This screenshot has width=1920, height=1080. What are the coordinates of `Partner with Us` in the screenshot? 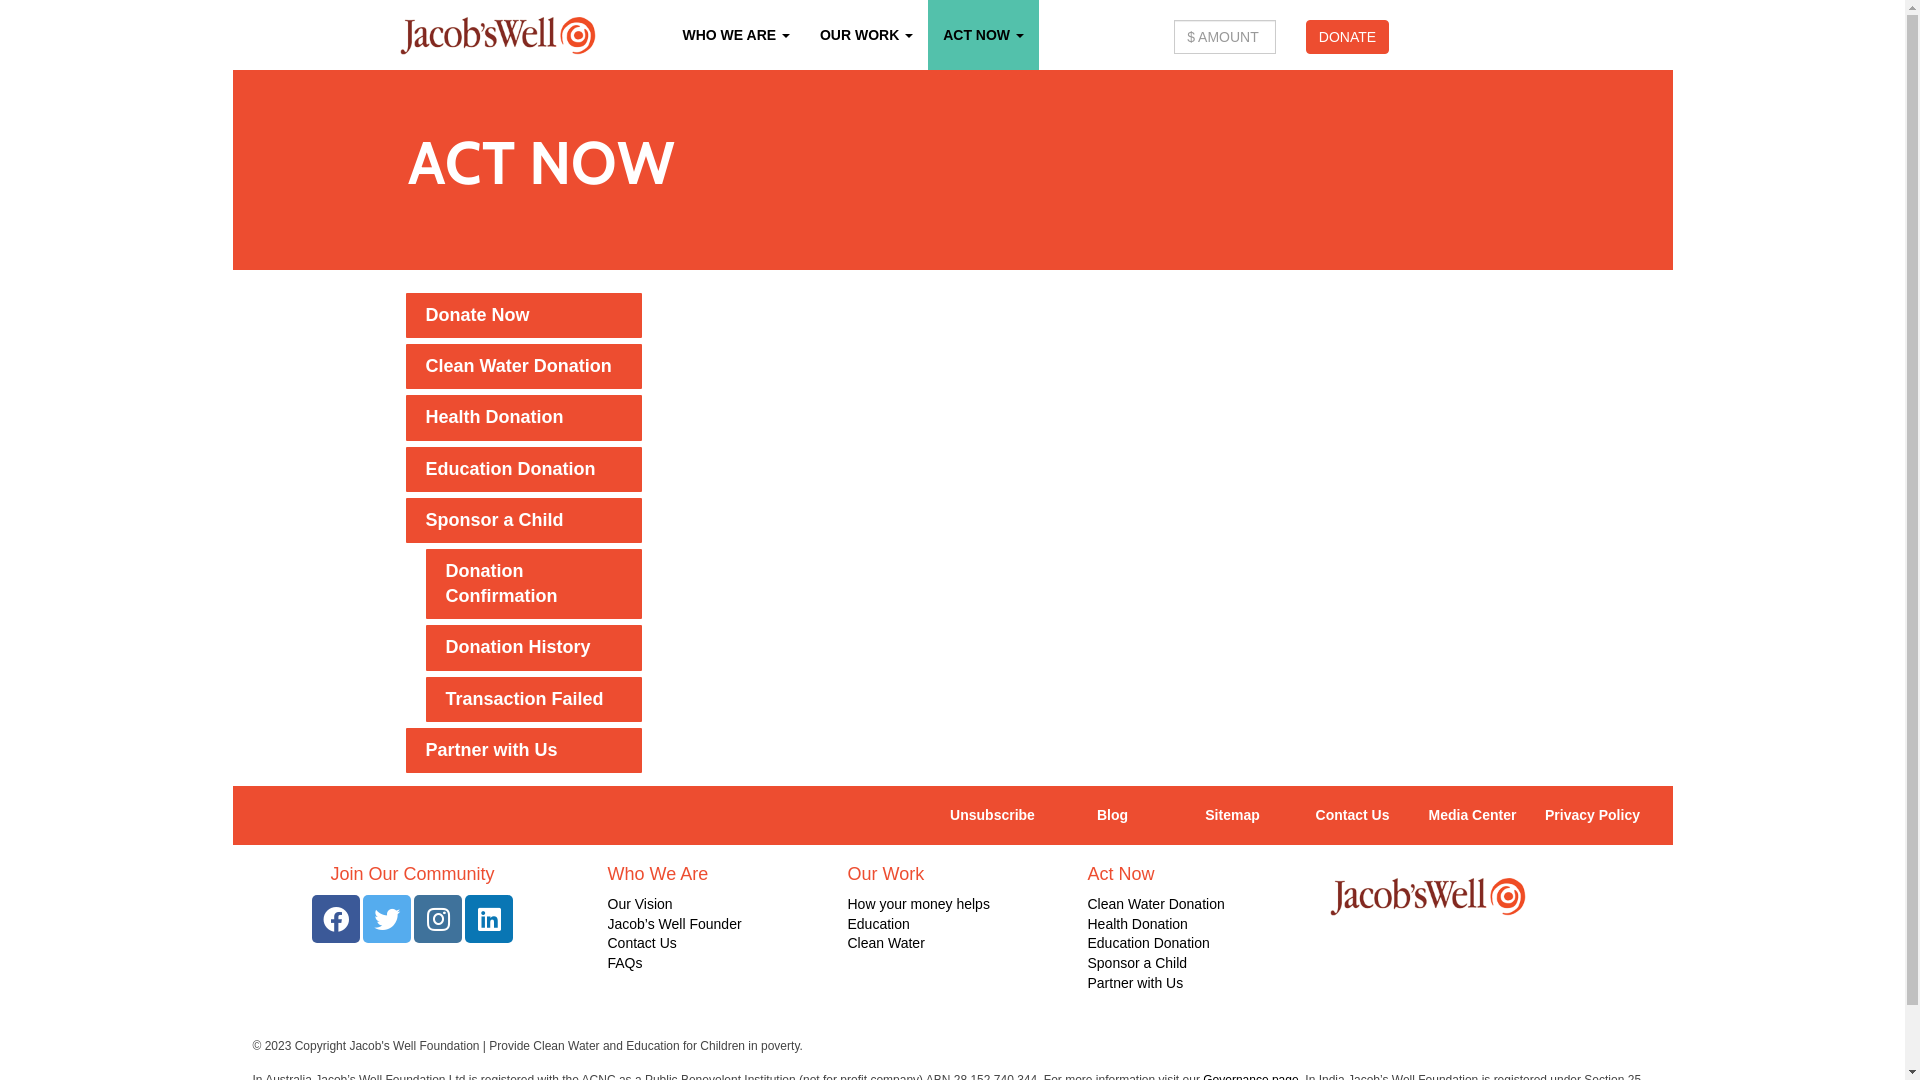 It's located at (524, 750).